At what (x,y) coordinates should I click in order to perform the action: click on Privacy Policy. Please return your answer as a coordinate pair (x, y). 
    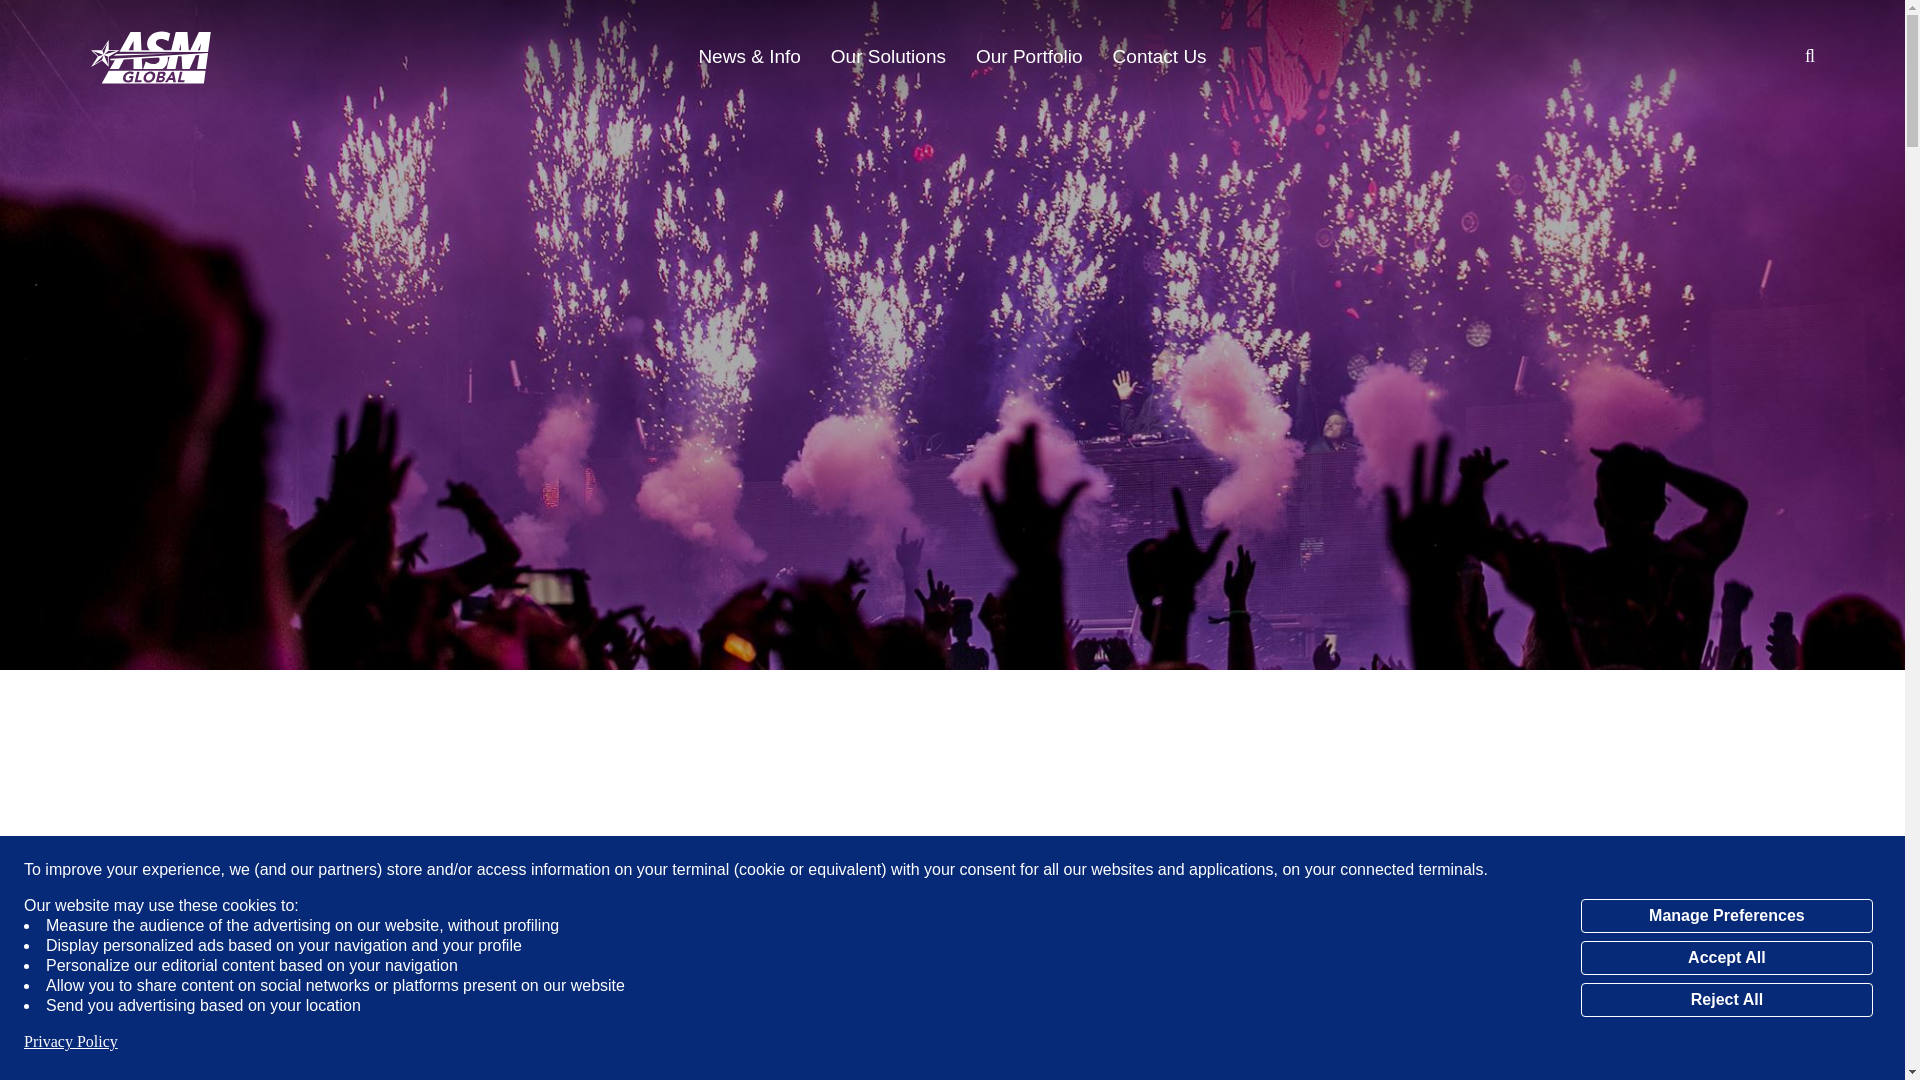
    Looking at the image, I should click on (70, 1042).